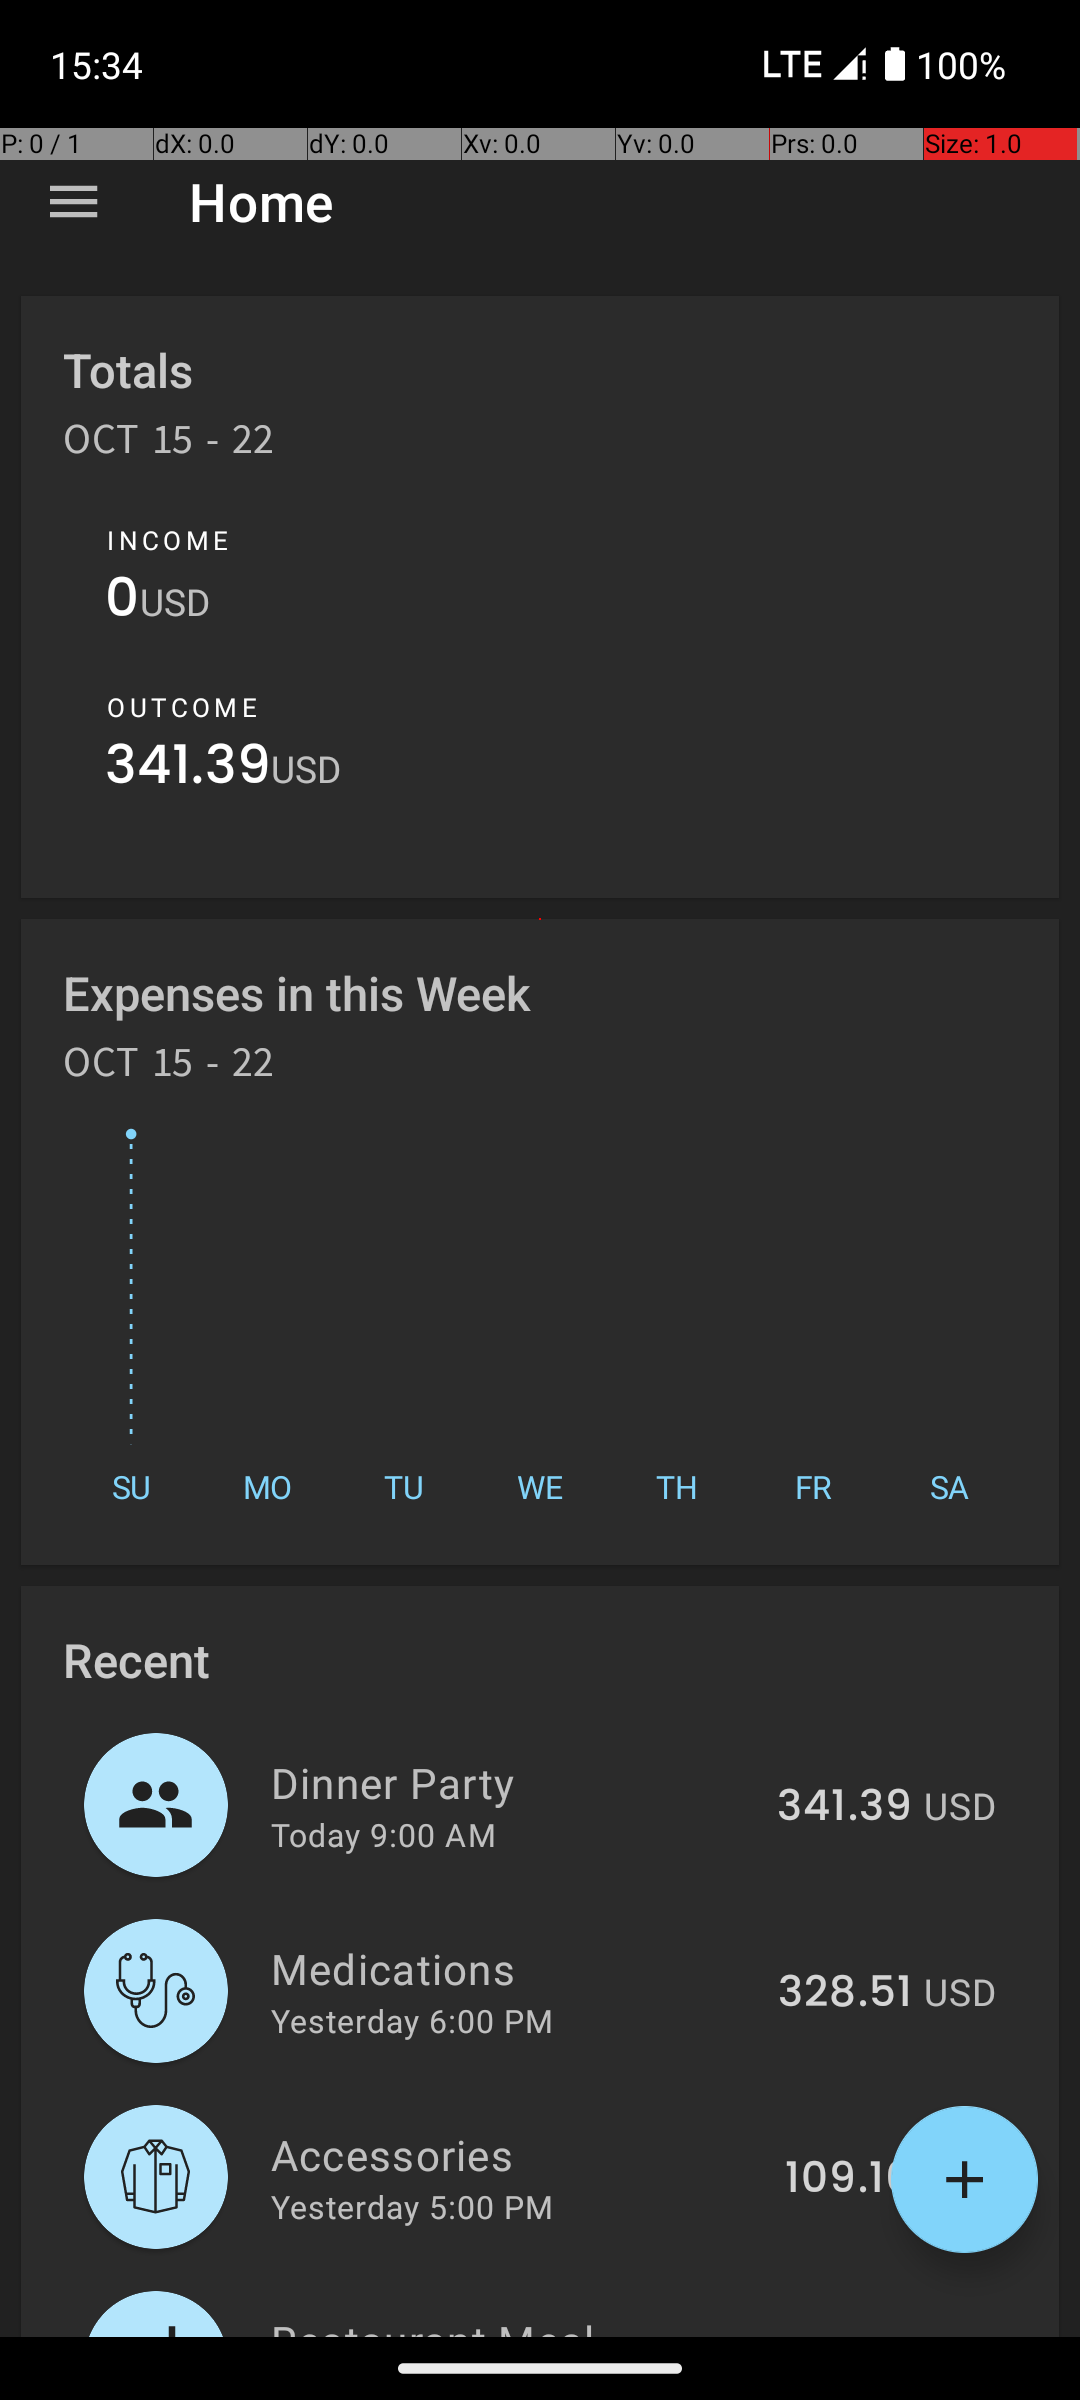  Describe the element at coordinates (412, 2020) in the screenshot. I see `Yesterday 6:00 PM` at that location.